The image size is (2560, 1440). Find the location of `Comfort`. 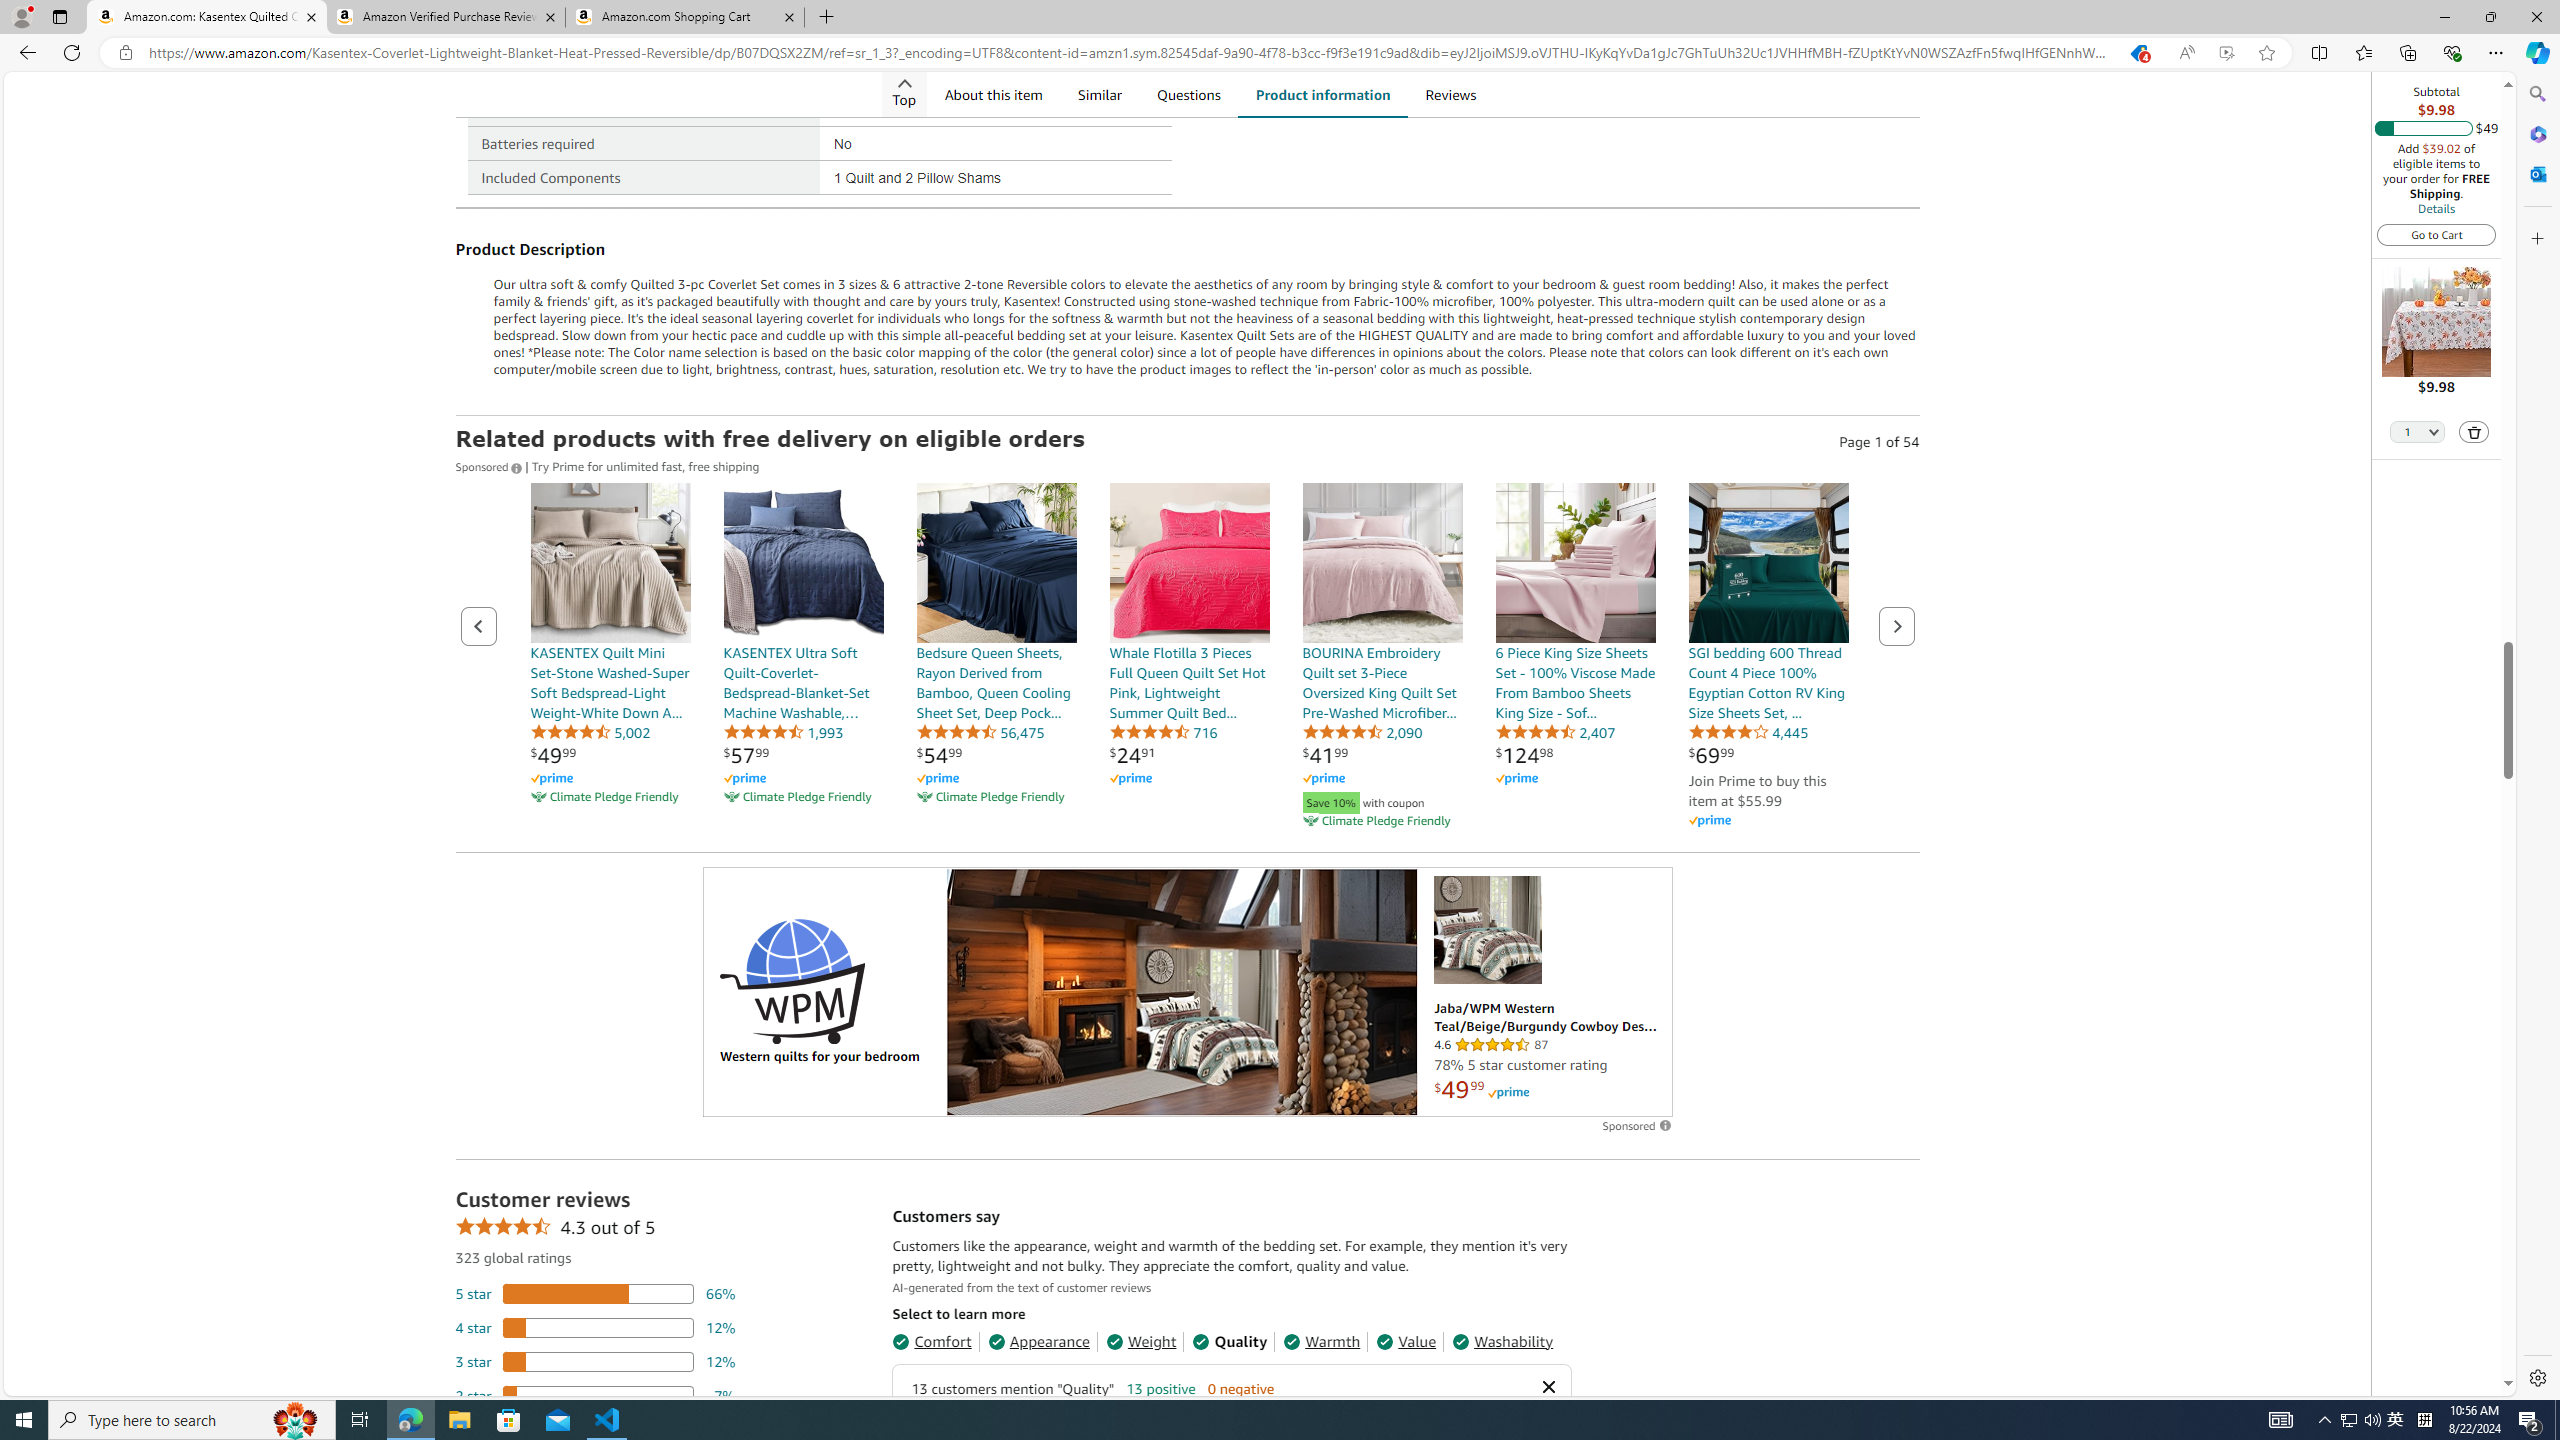

Comfort is located at coordinates (931, 1341).